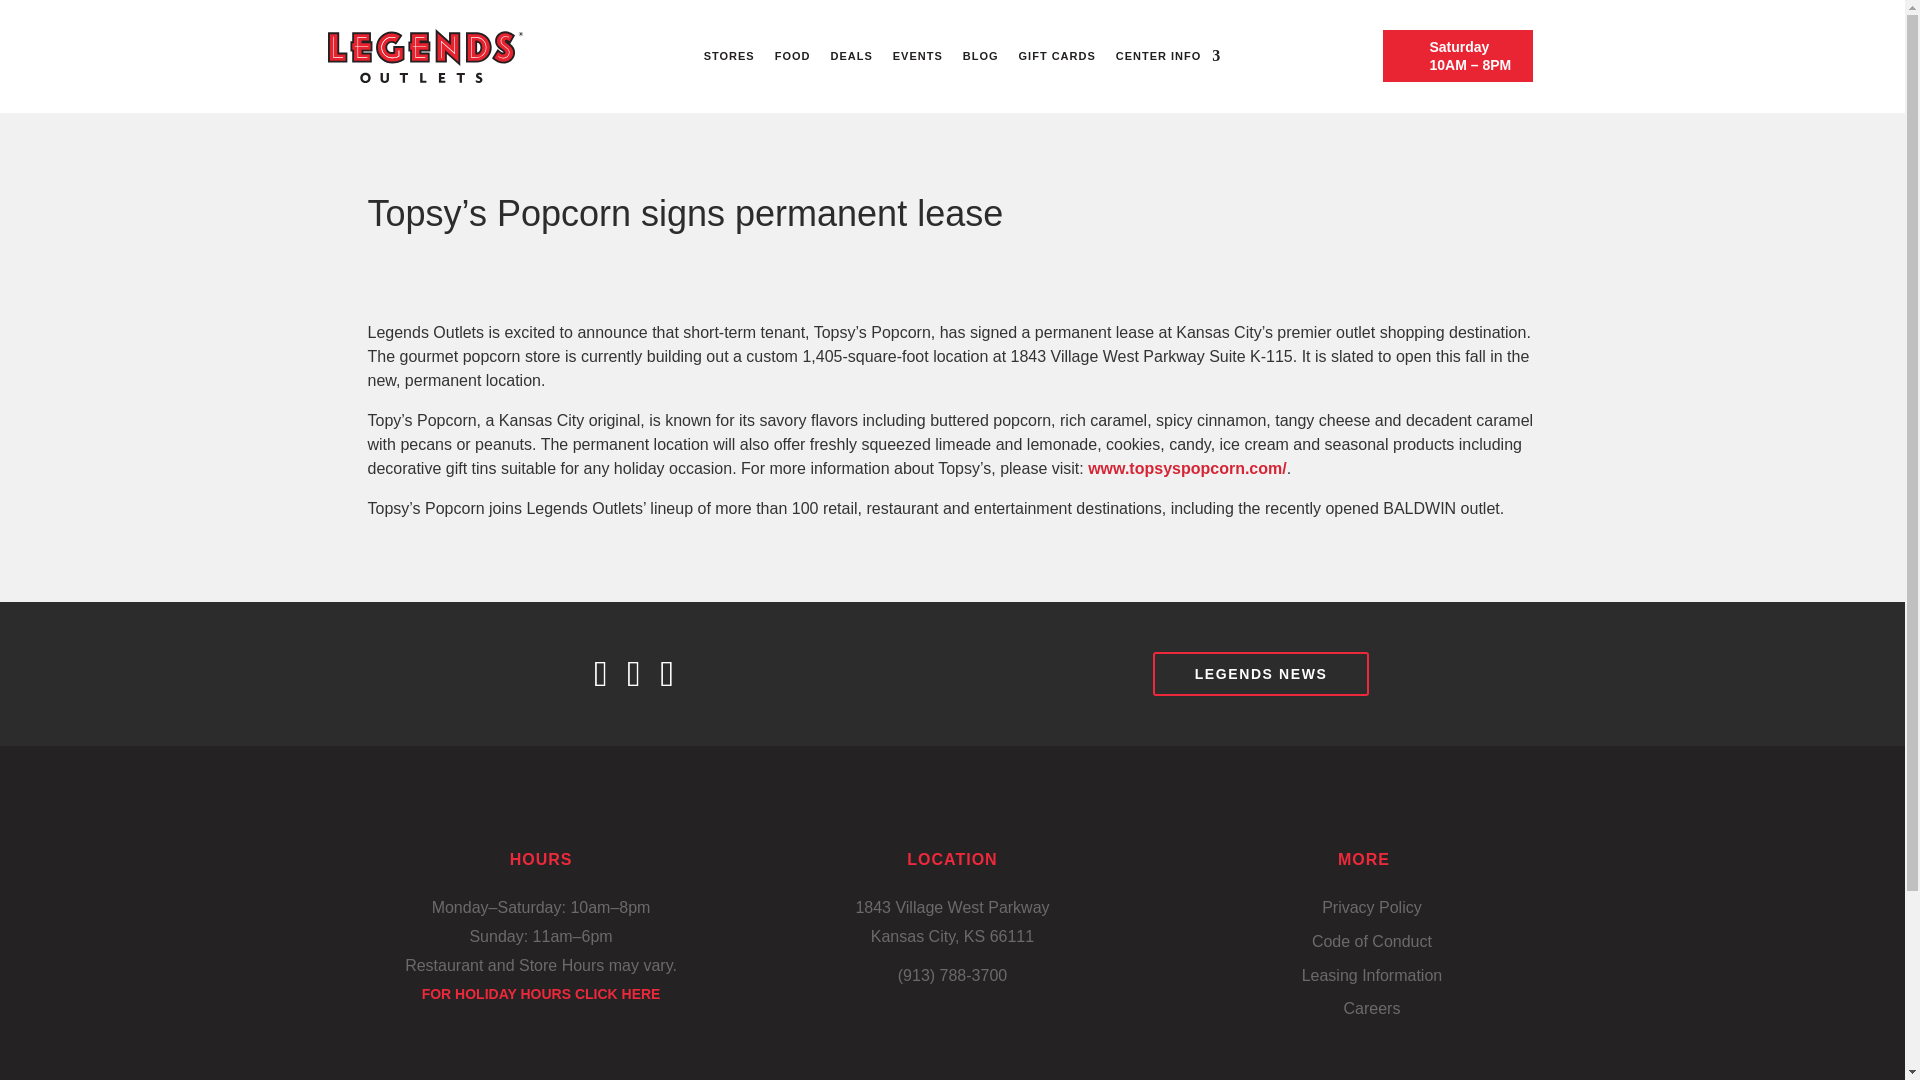 The height and width of the screenshot is (1080, 1920). Describe the element at coordinates (644, 674) in the screenshot. I see `Follow on X` at that location.